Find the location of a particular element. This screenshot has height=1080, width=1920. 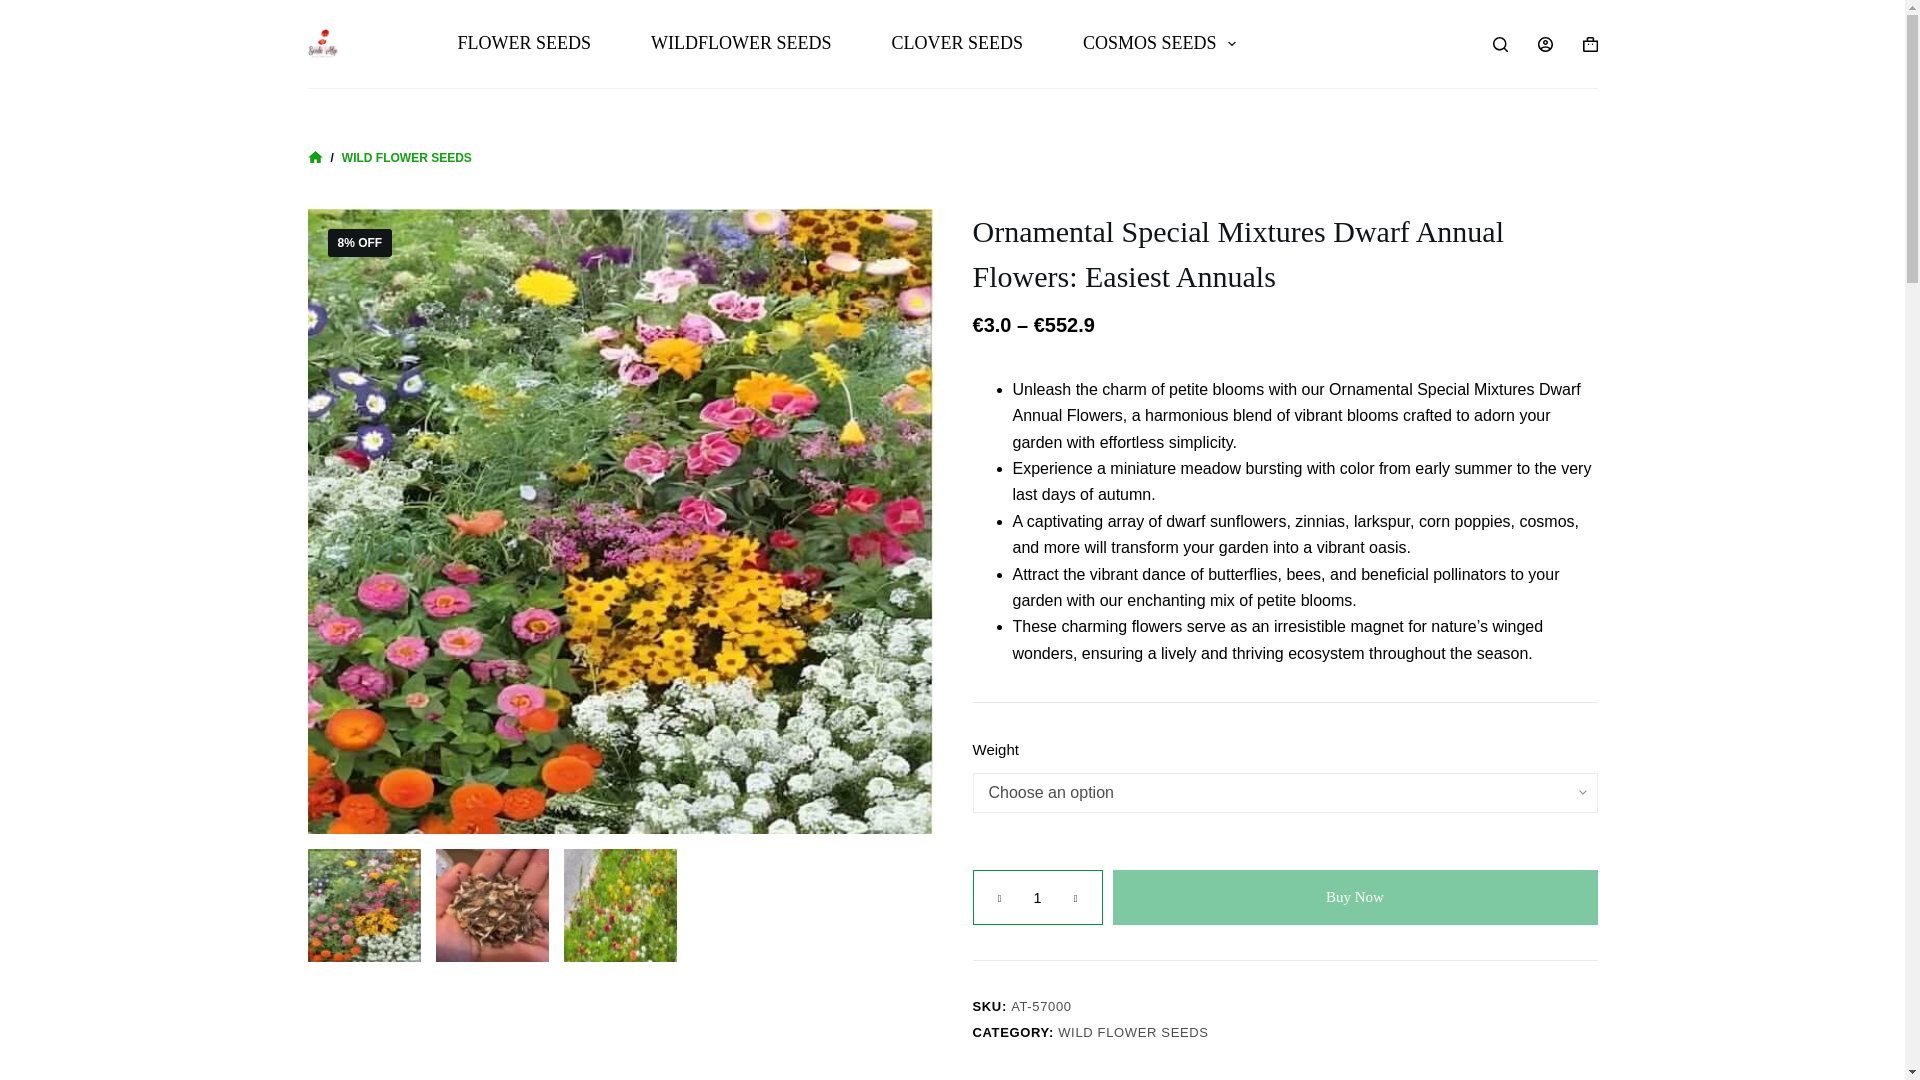

1 is located at coordinates (1036, 897).